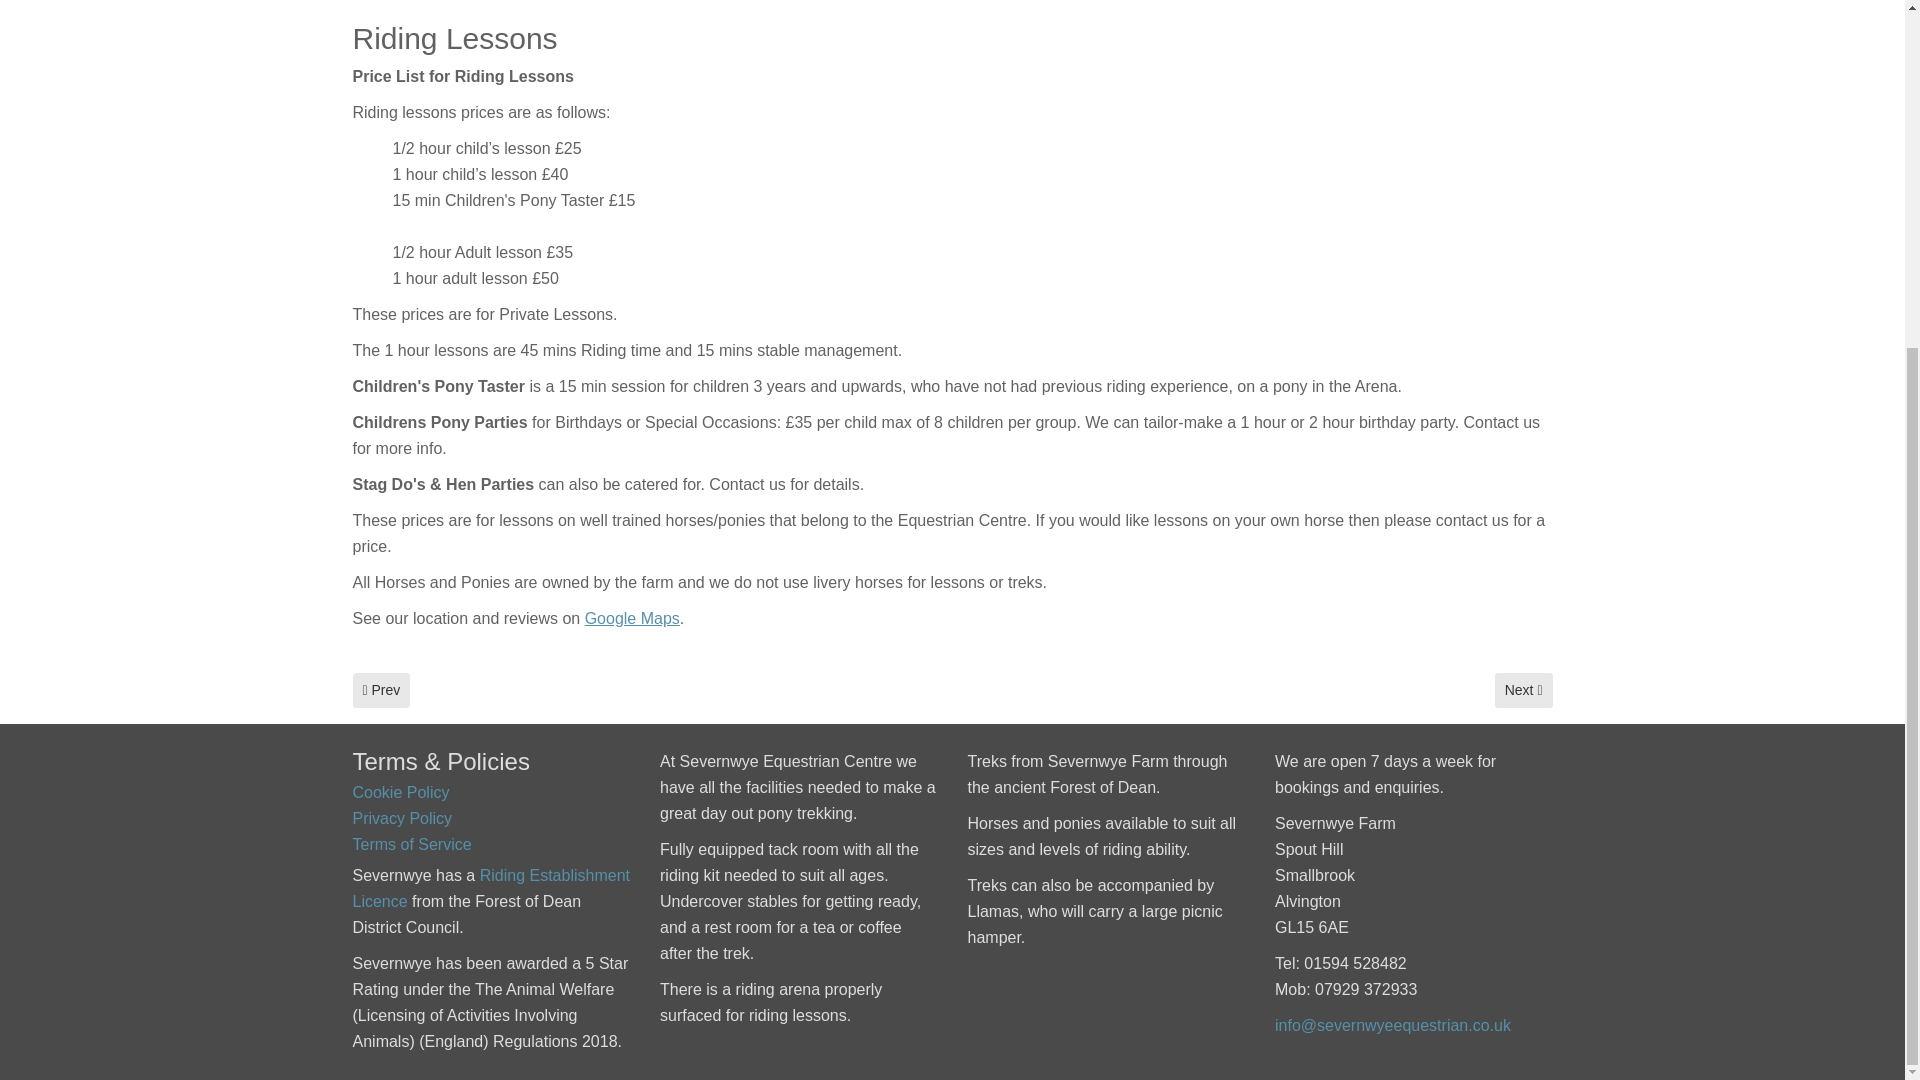  What do you see at coordinates (632, 618) in the screenshot?
I see `Google Maps` at bounding box center [632, 618].